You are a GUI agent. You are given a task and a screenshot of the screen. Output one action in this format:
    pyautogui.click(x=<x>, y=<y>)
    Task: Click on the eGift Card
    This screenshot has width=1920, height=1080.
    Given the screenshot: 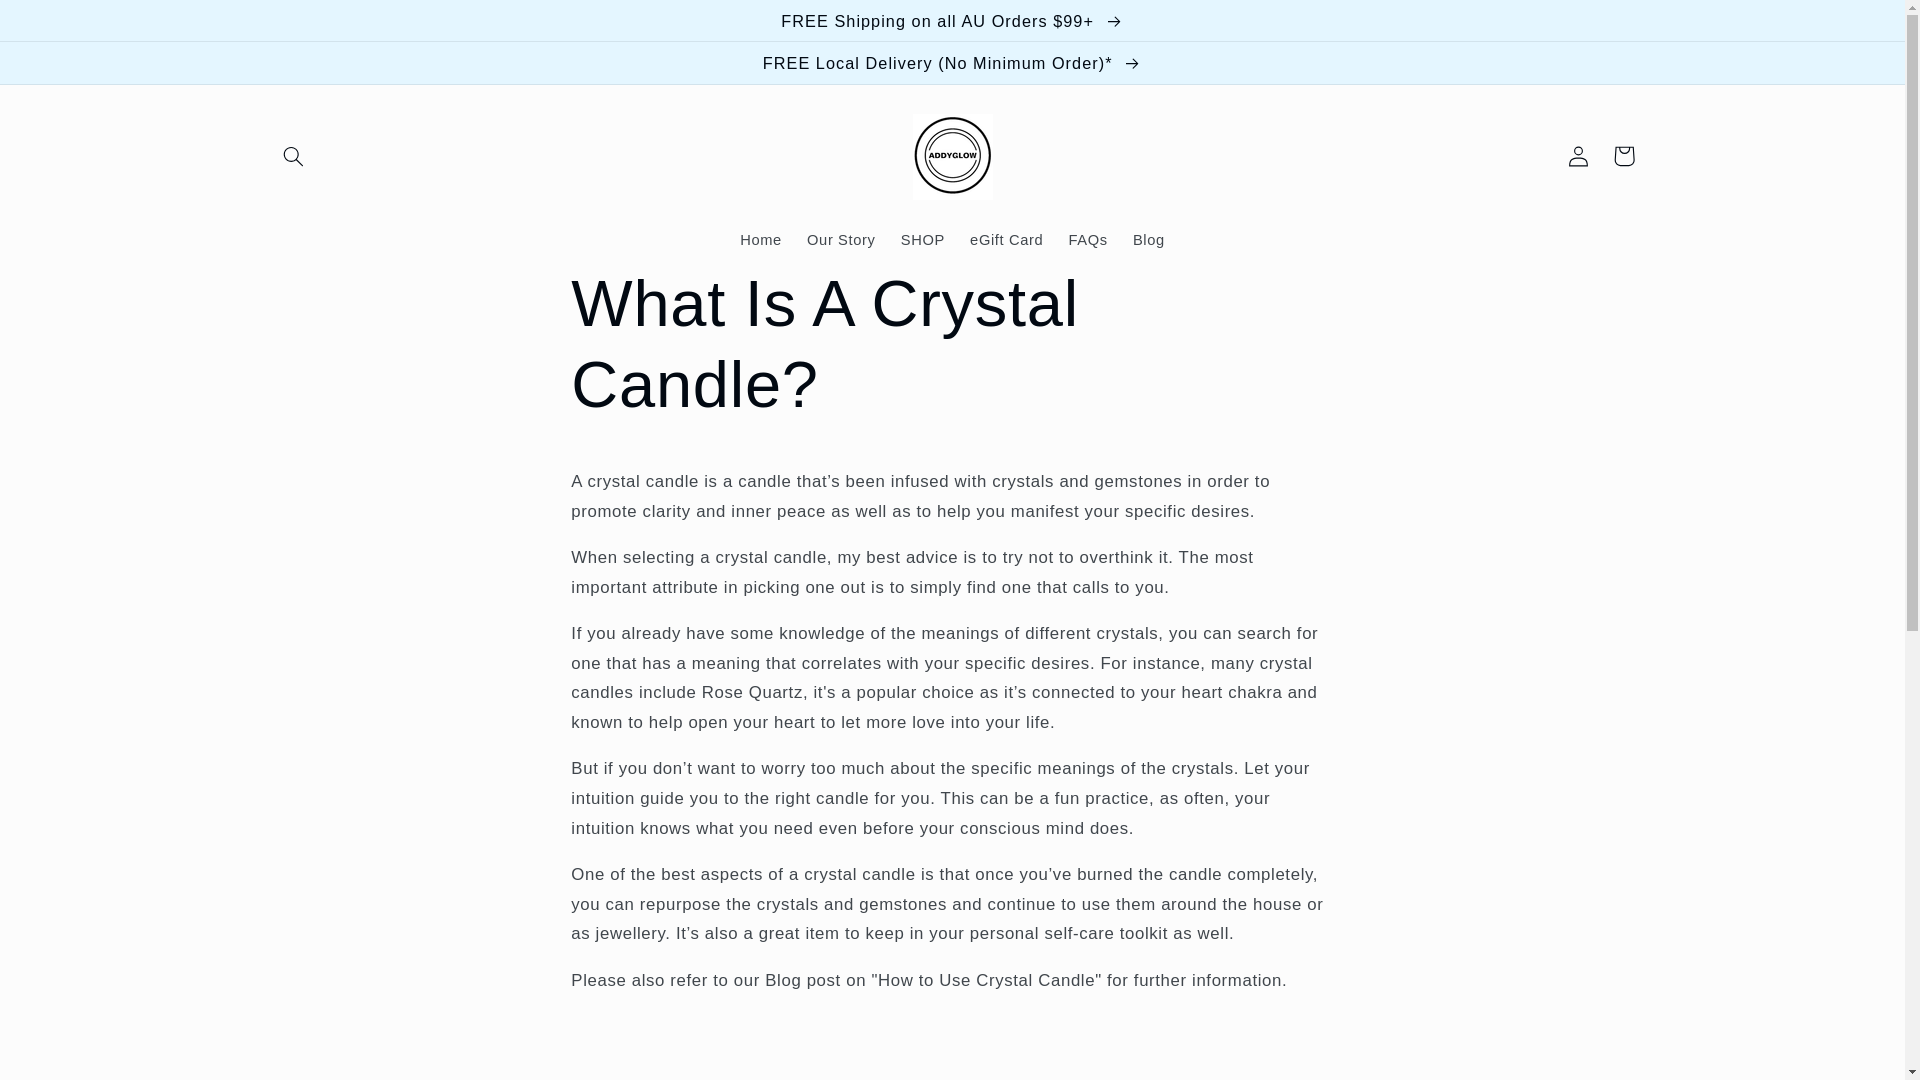 What is the action you would take?
    pyautogui.click(x=1005, y=240)
    